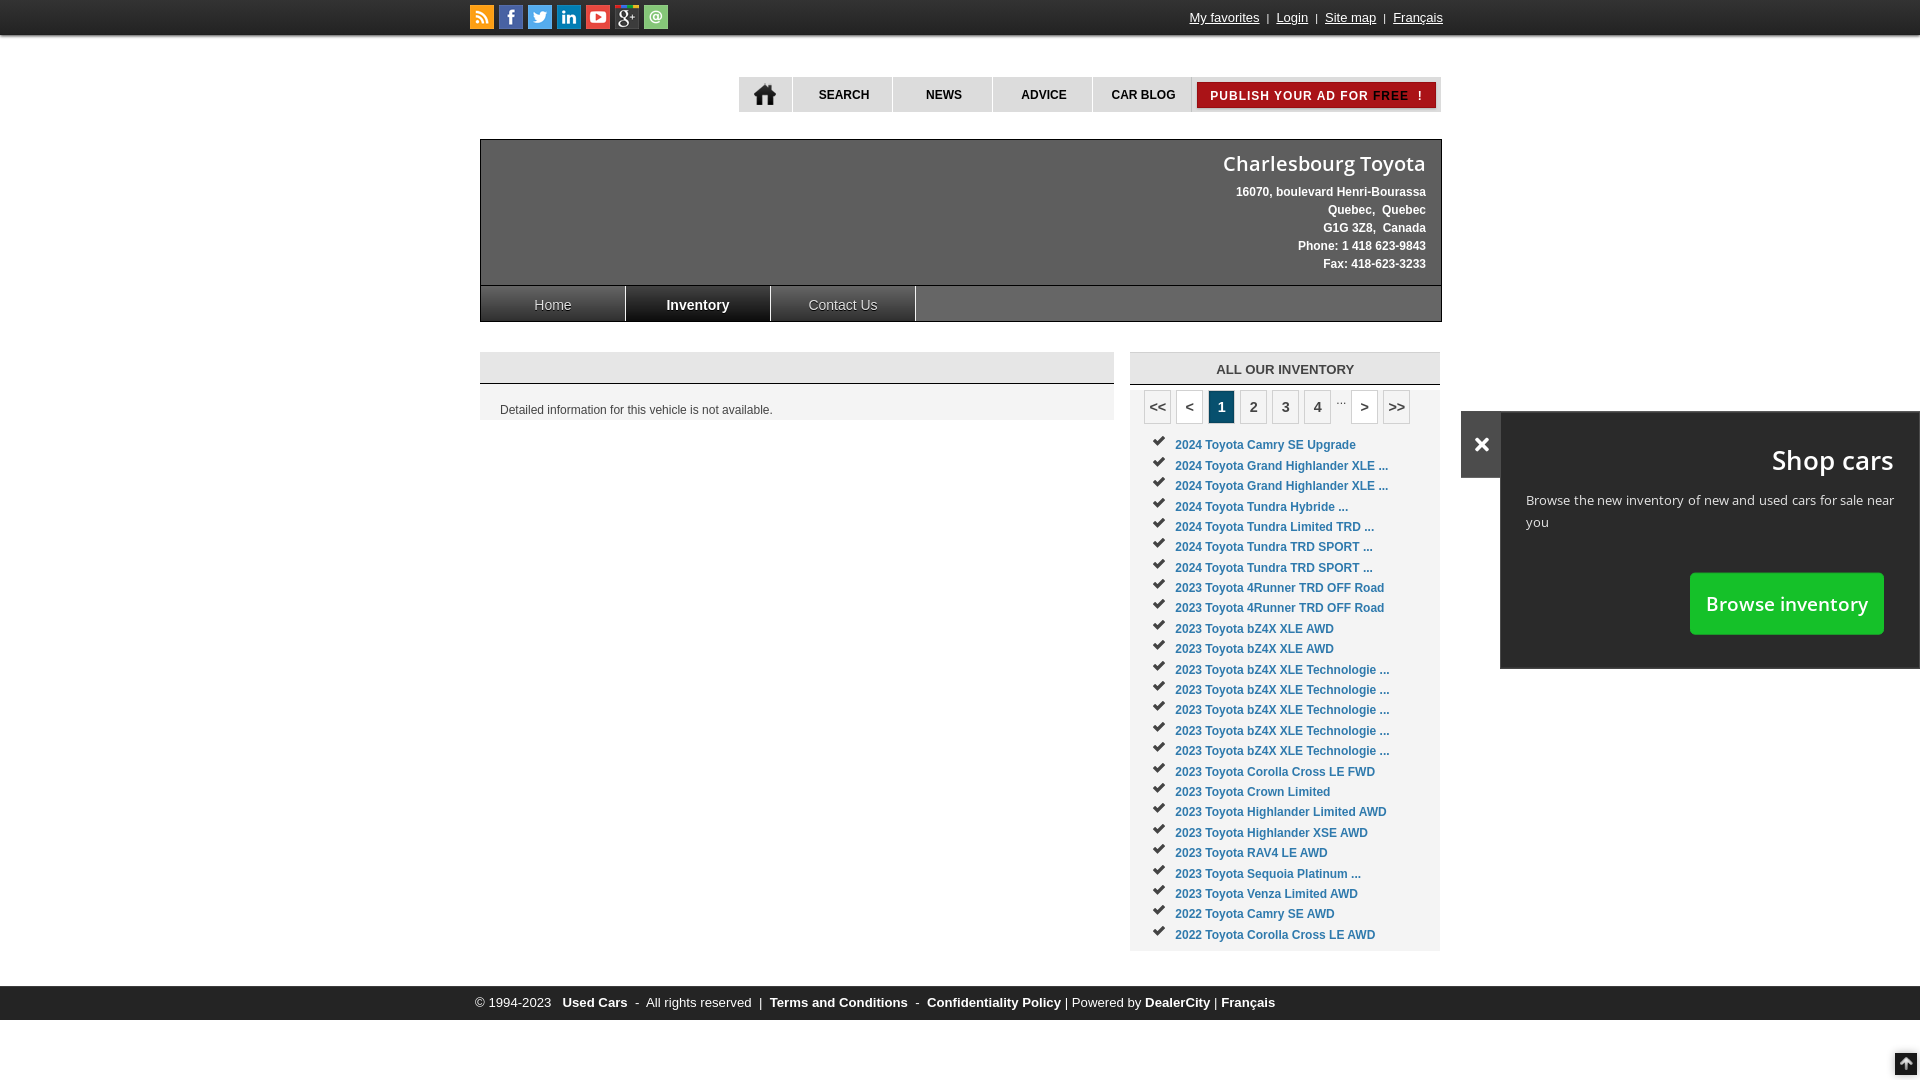 The width and height of the screenshot is (1920, 1080). What do you see at coordinates (656, 25) in the screenshot?
I see `Contact autoExpert.ca` at bounding box center [656, 25].